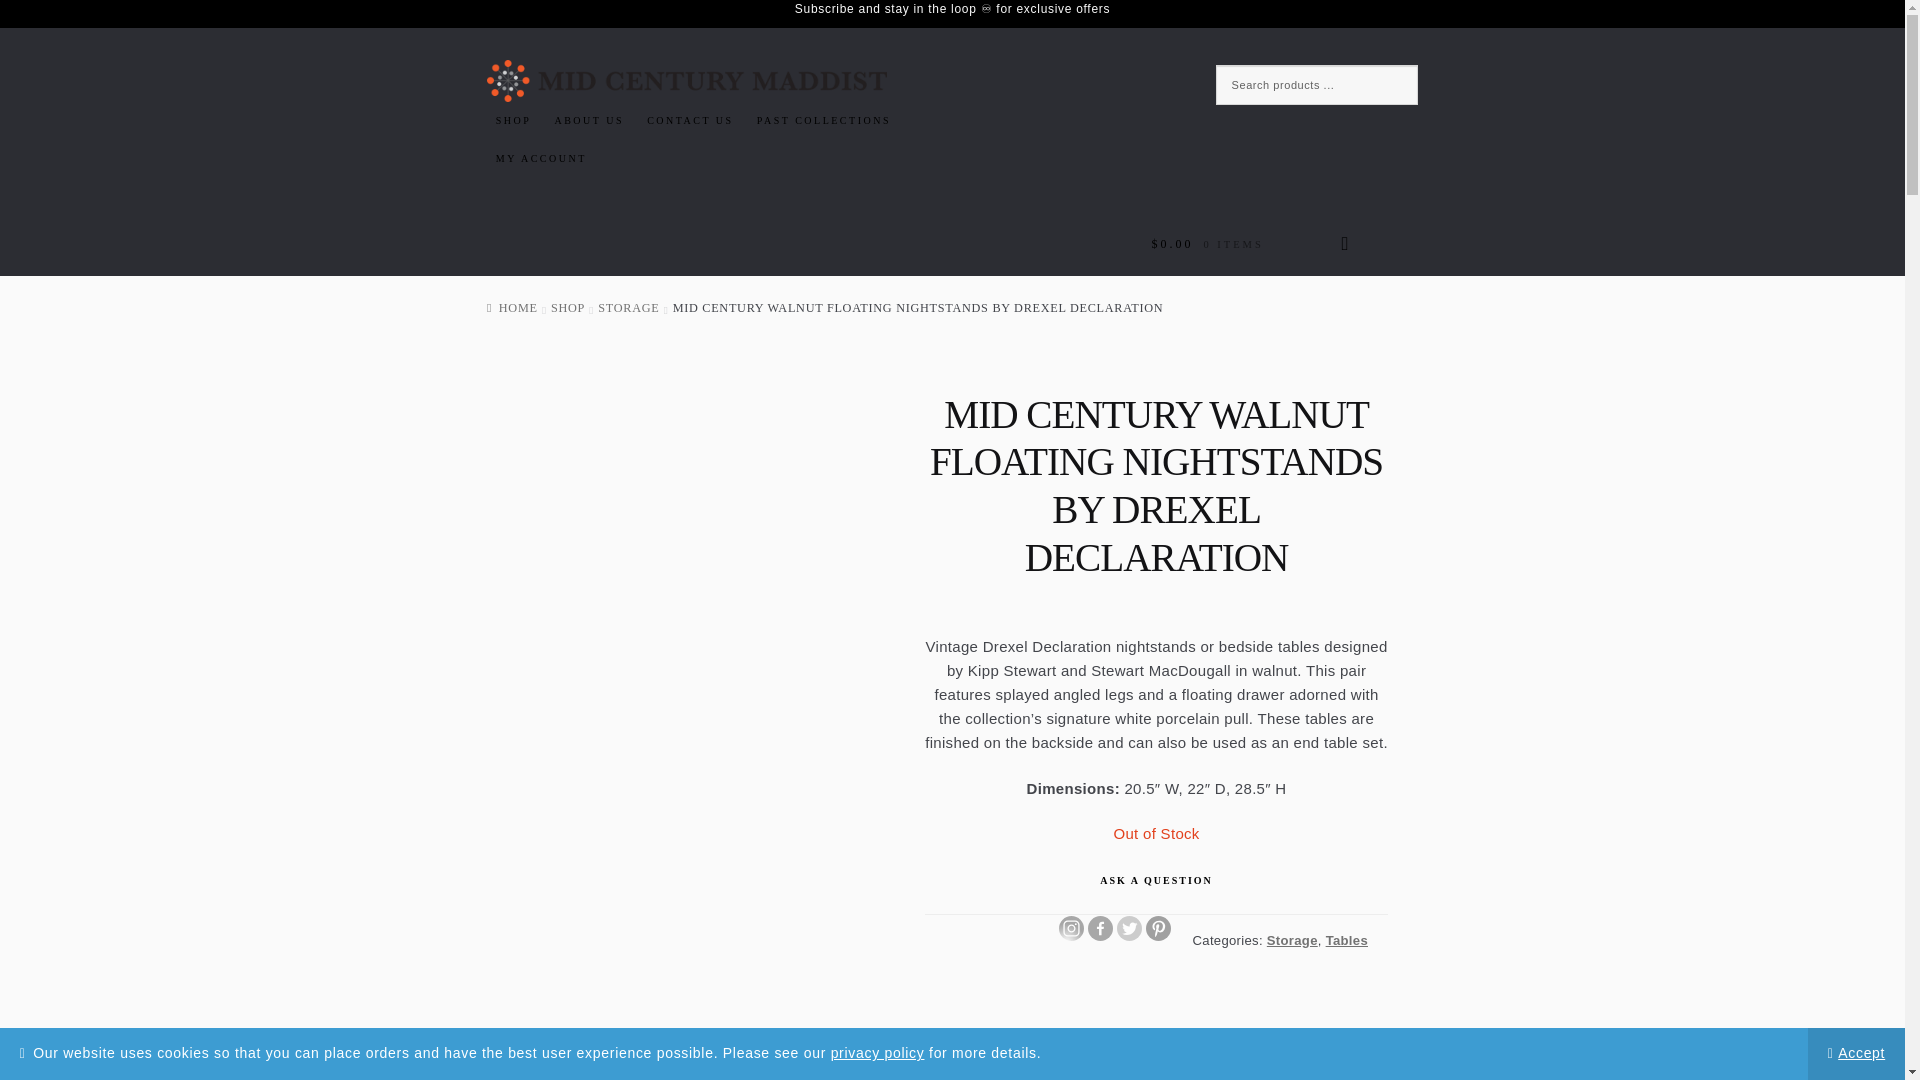  What do you see at coordinates (689, 120) in the screenshot?
I see `CONTACT US` at bounding box center [689, 120].